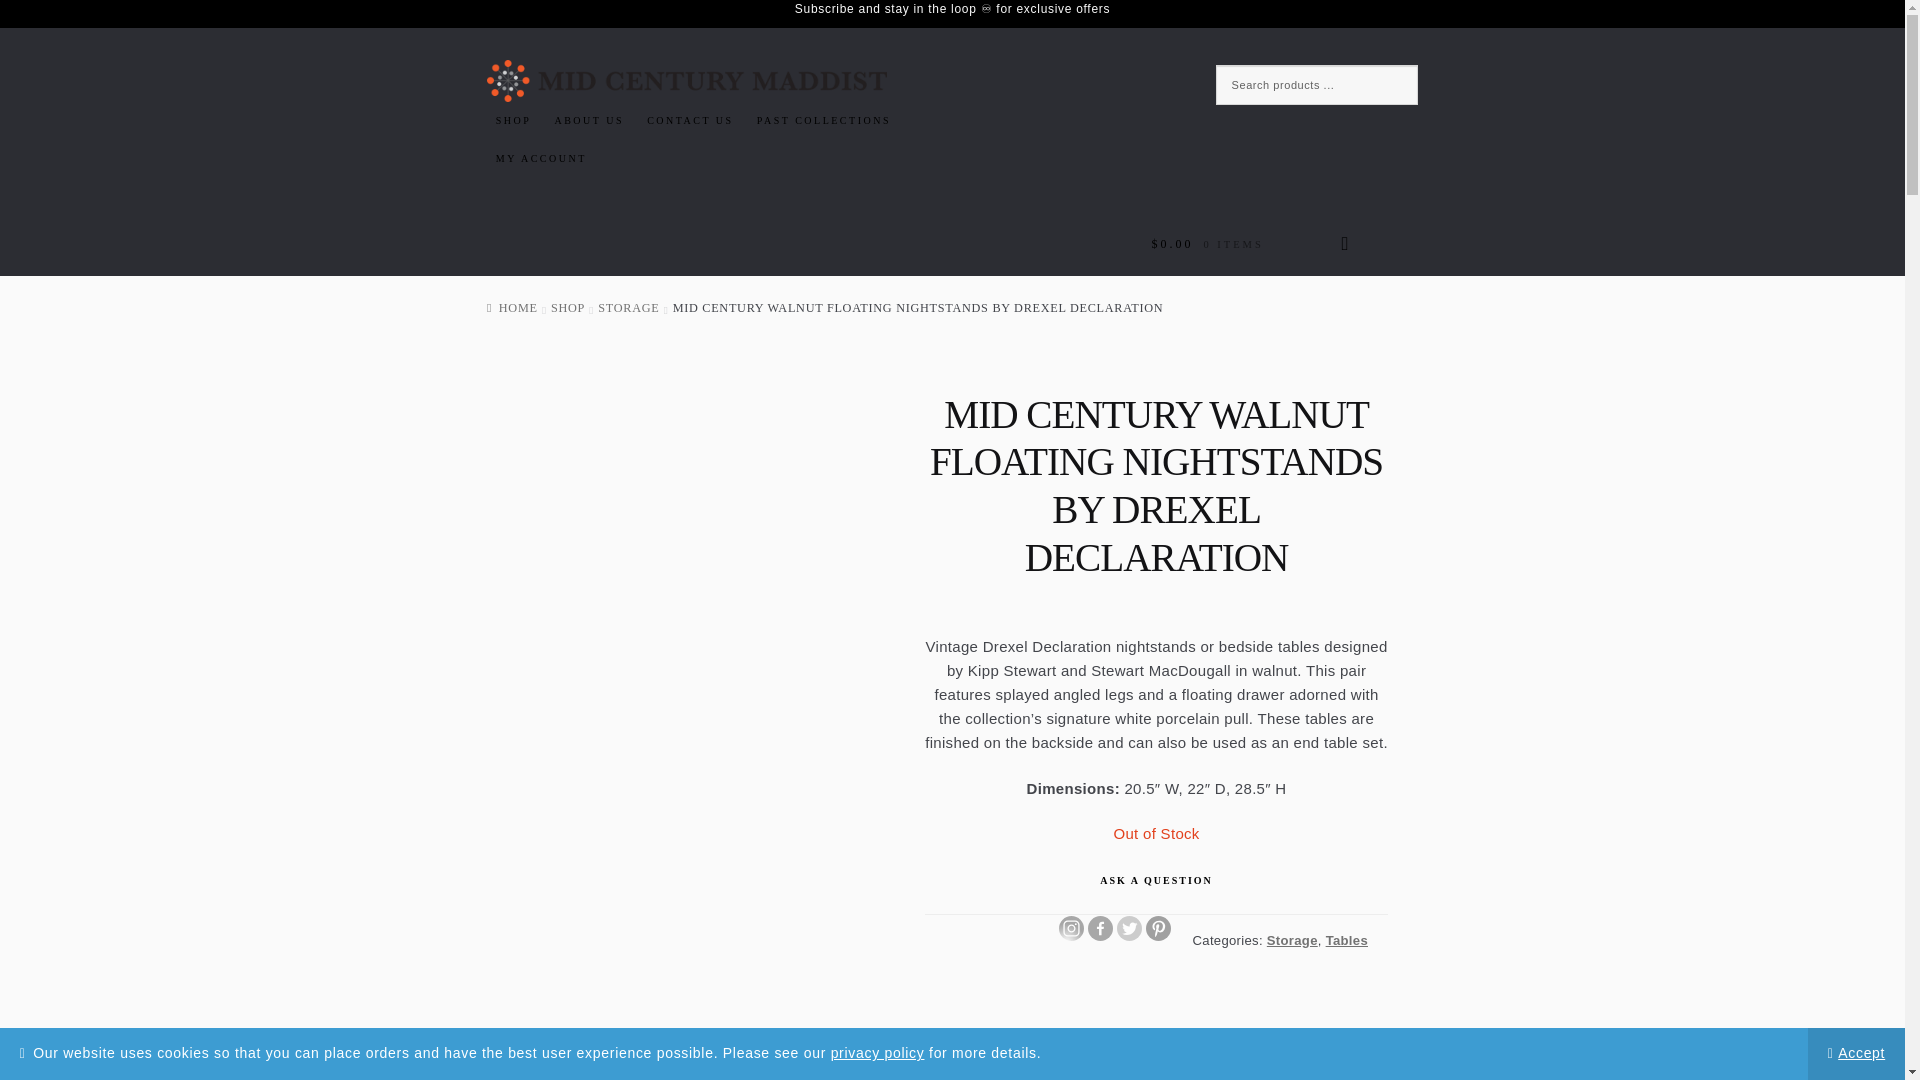  What do you see at coordinates (689, 120) in the screenshot?
I see `CONTACT US` at bounding box center [689, 120].